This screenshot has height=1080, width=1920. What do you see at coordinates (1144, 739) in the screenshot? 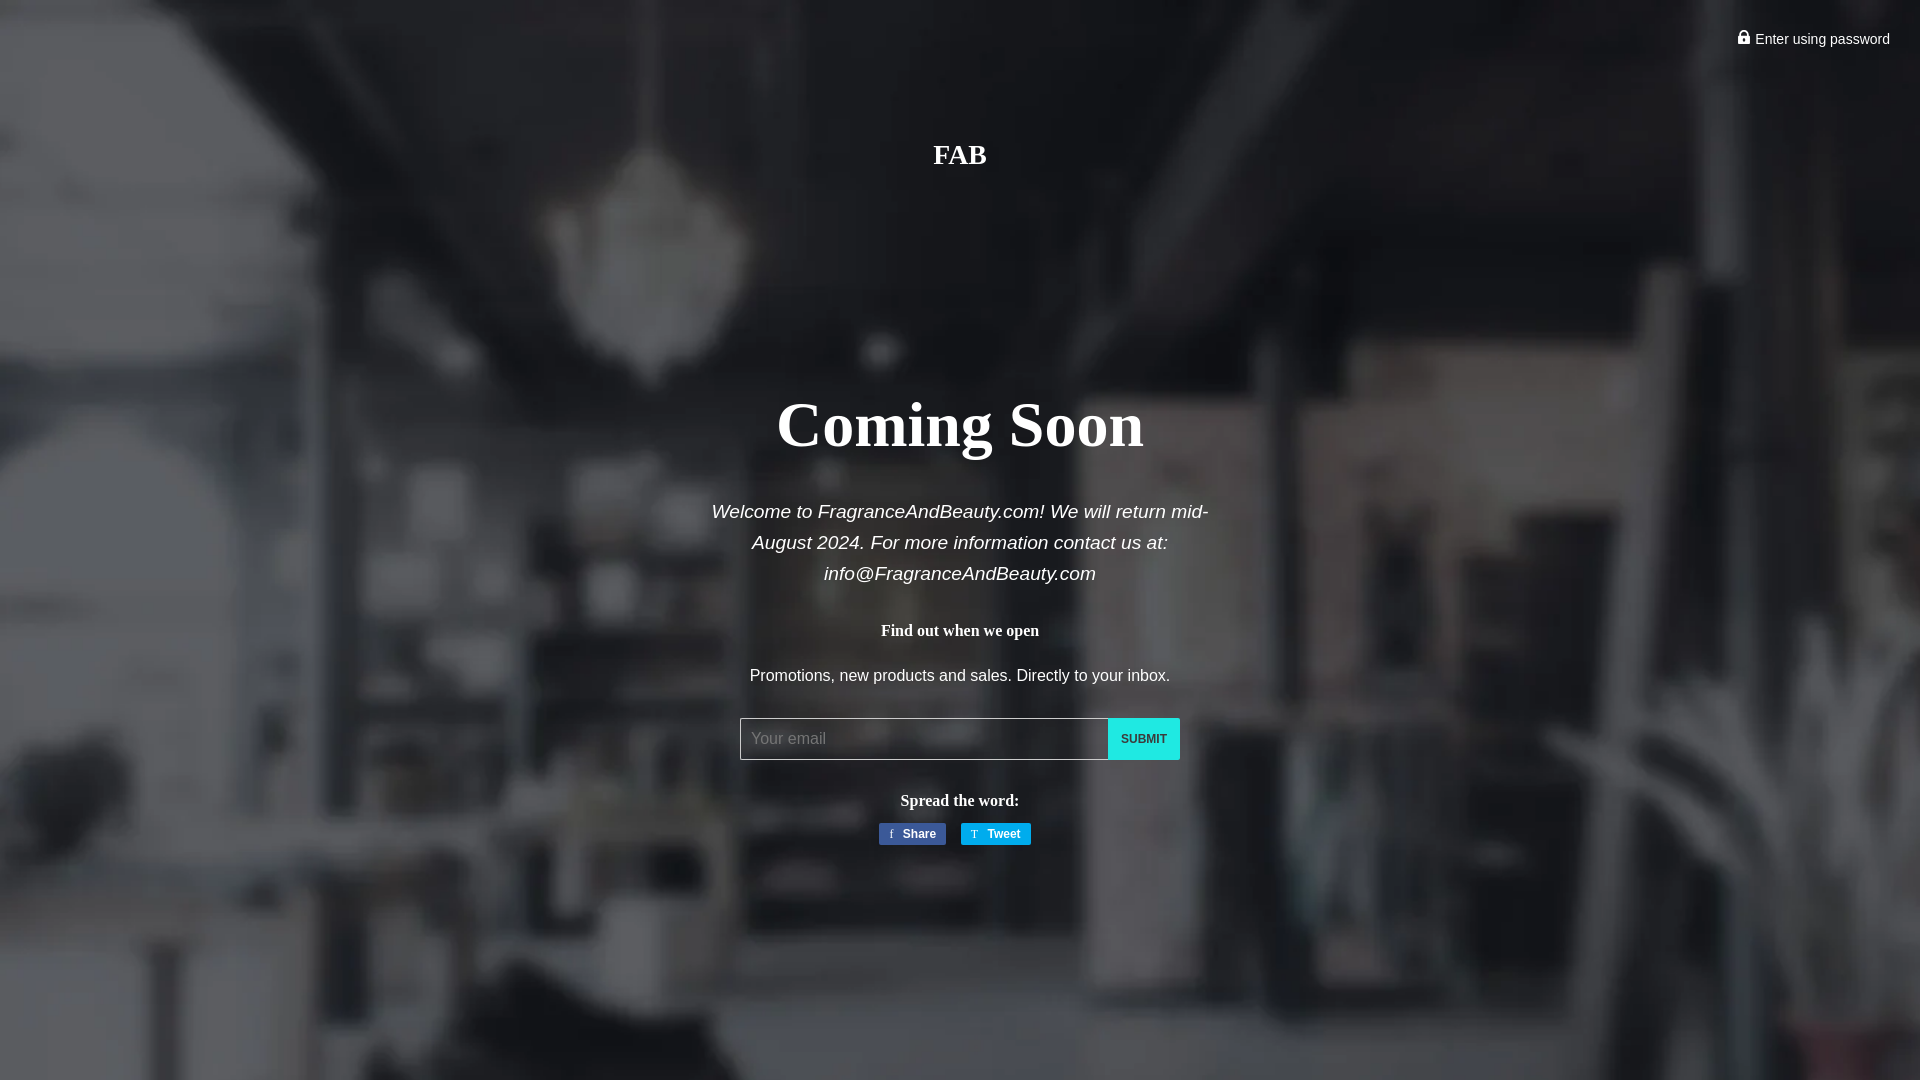
I see `Submit` at bounding box center [1144, 739].